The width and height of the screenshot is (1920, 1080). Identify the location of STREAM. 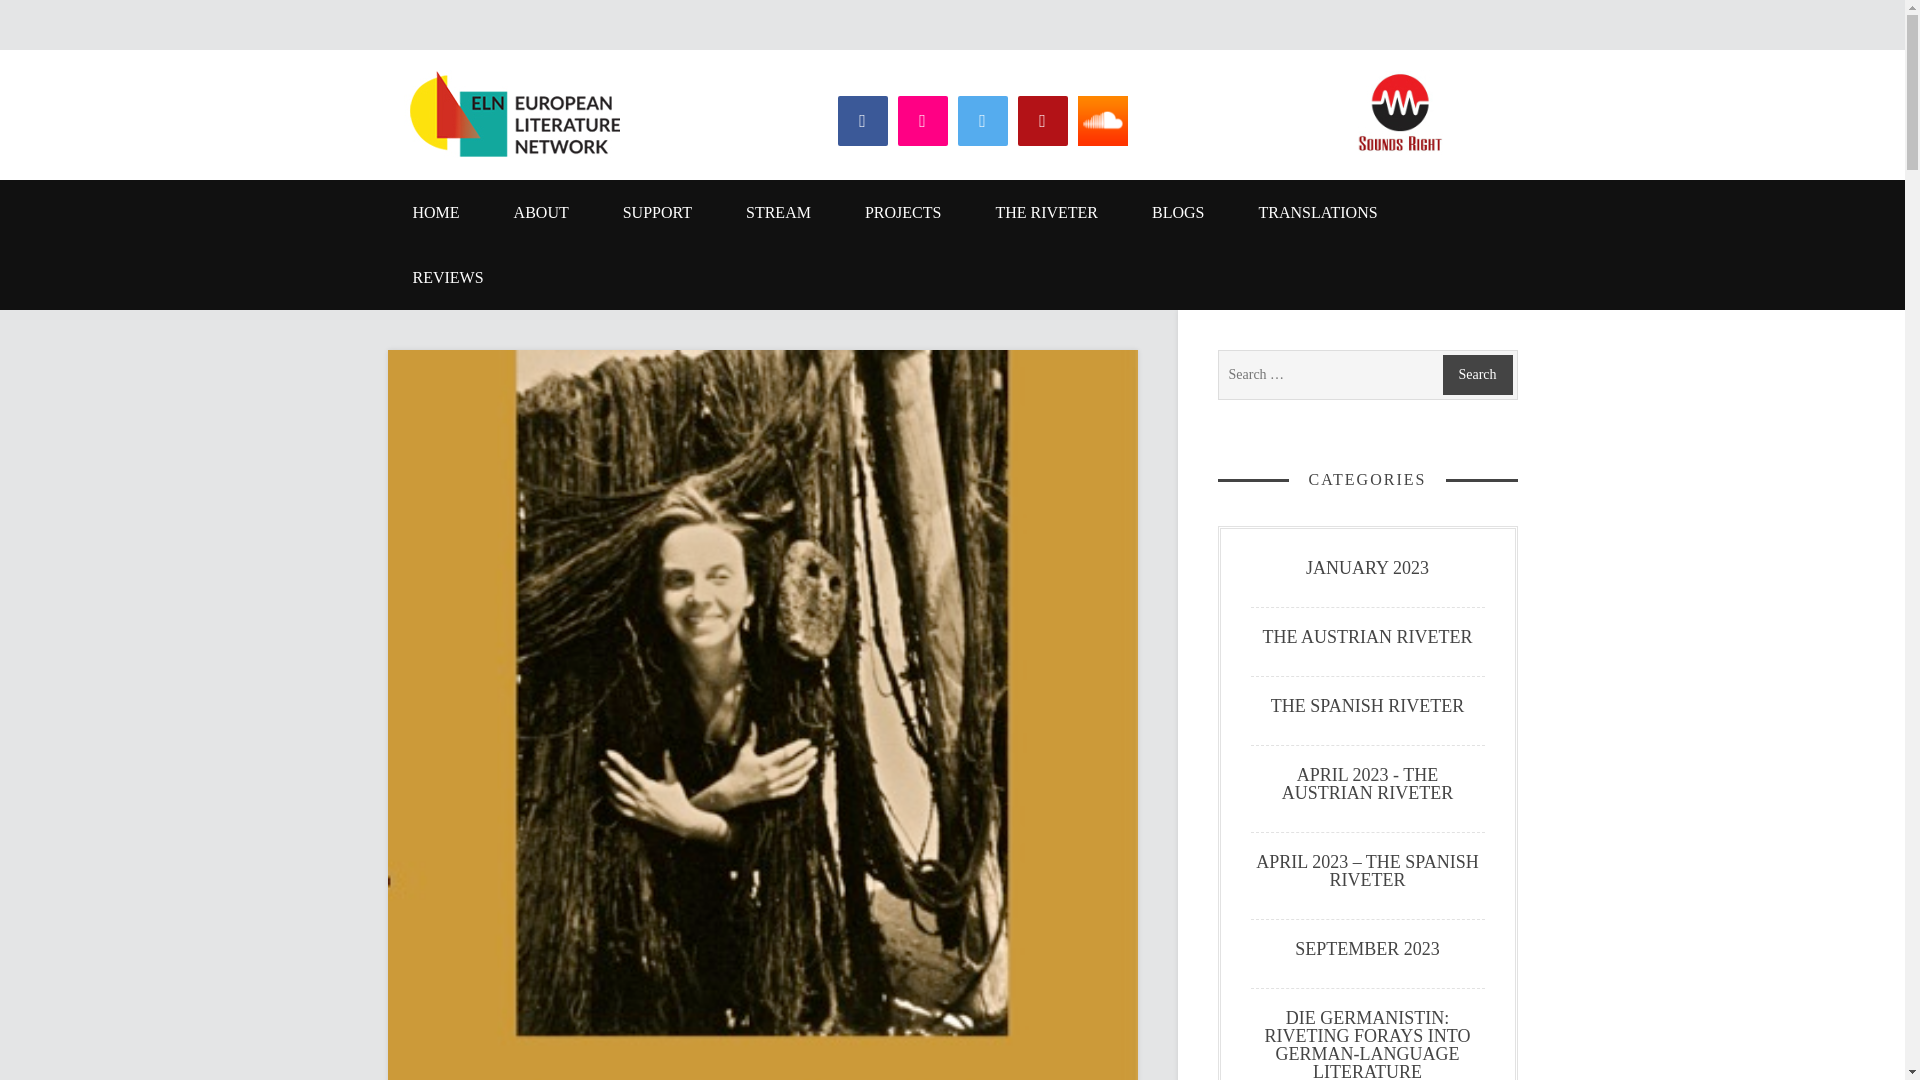
(778, 212).